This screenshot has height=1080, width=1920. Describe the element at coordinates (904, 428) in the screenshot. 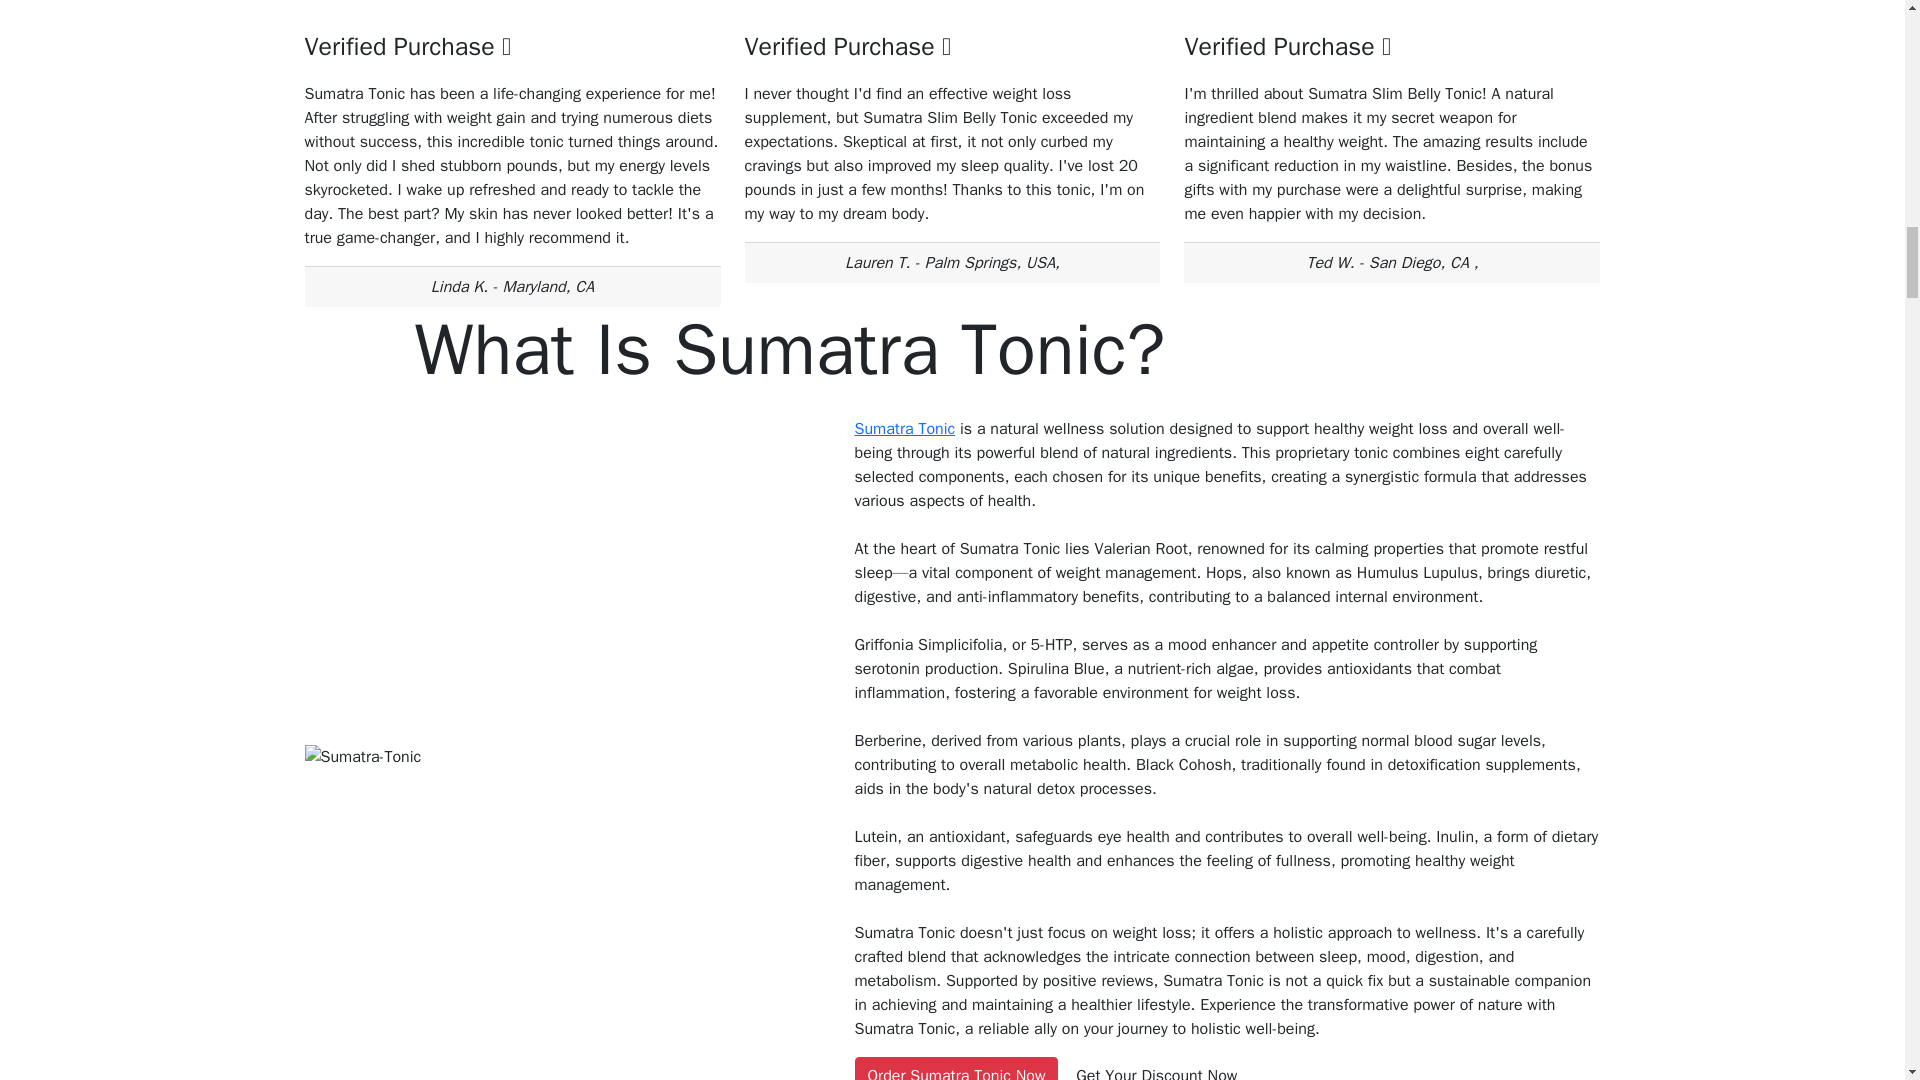

I see `Sumatra Tonic` at that location.